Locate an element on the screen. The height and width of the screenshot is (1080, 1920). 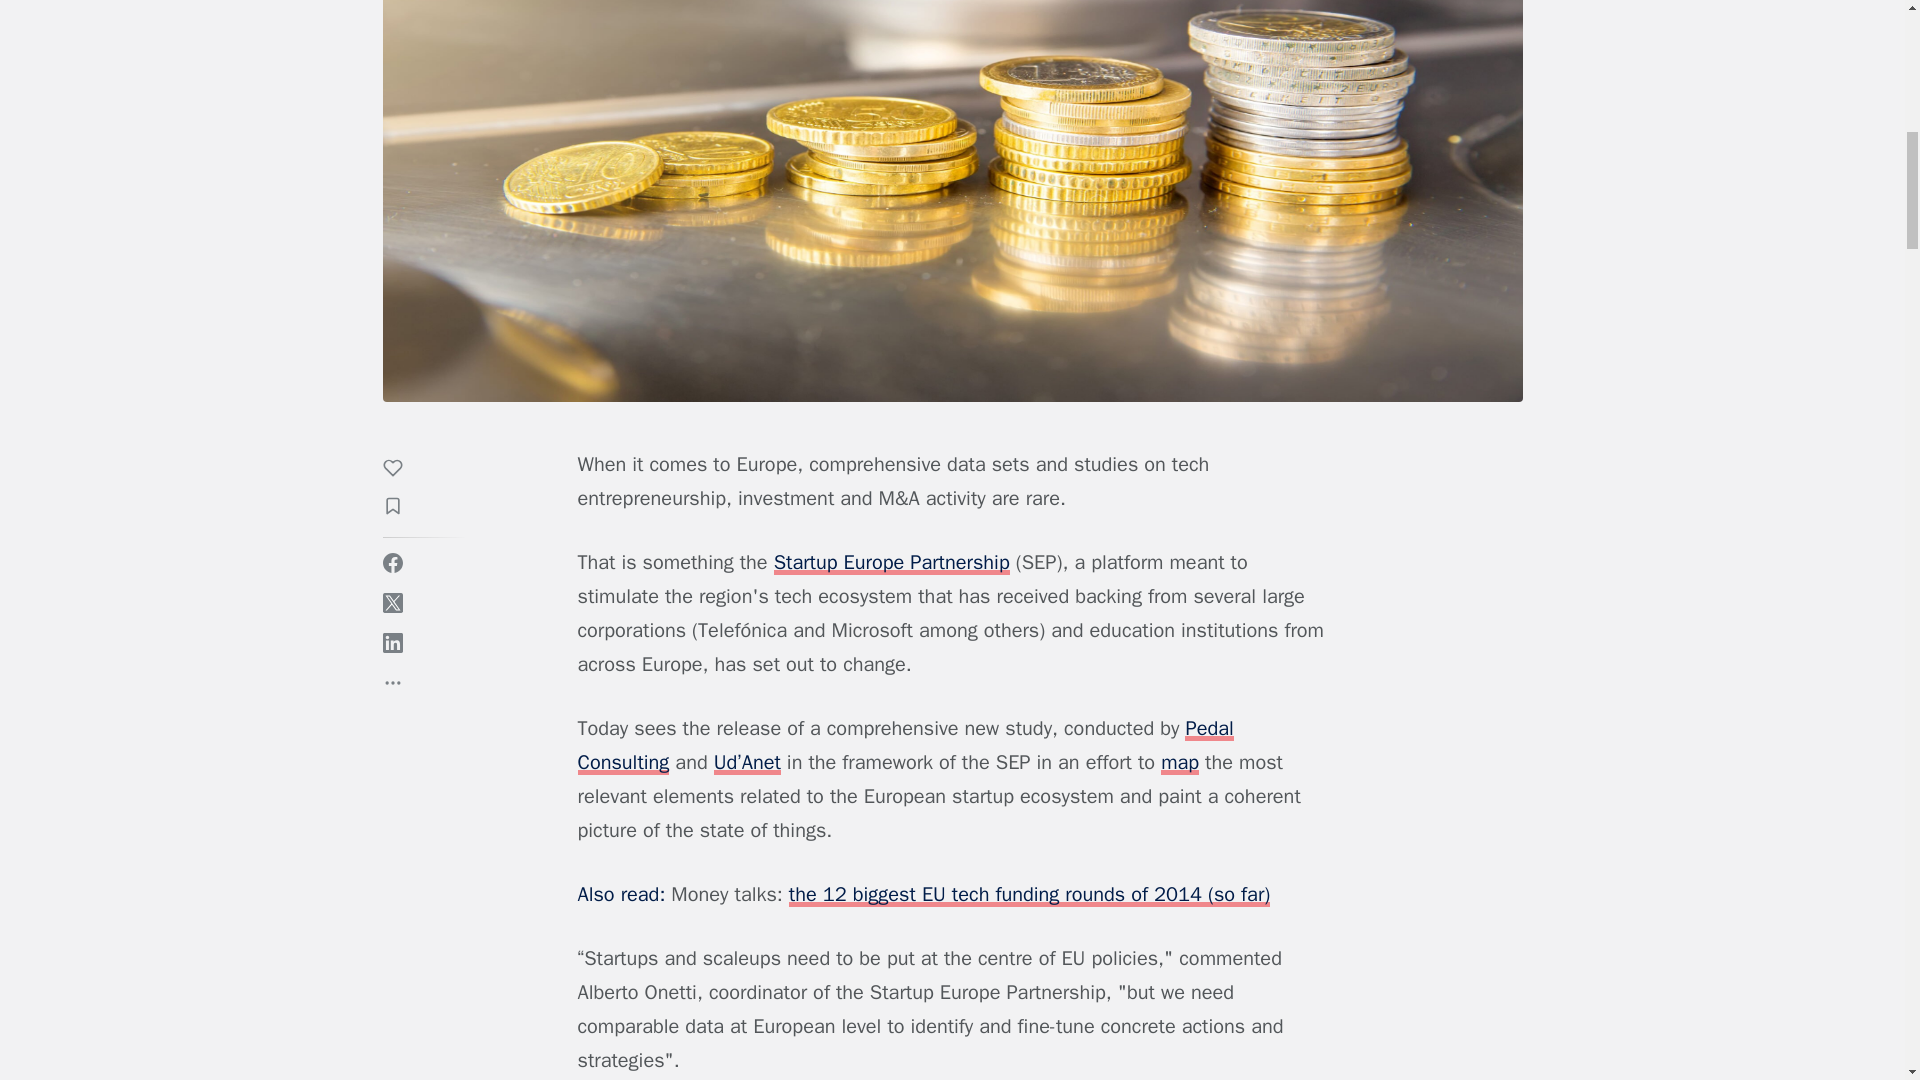
Share on Twitter is located at coordinates (392, 602).